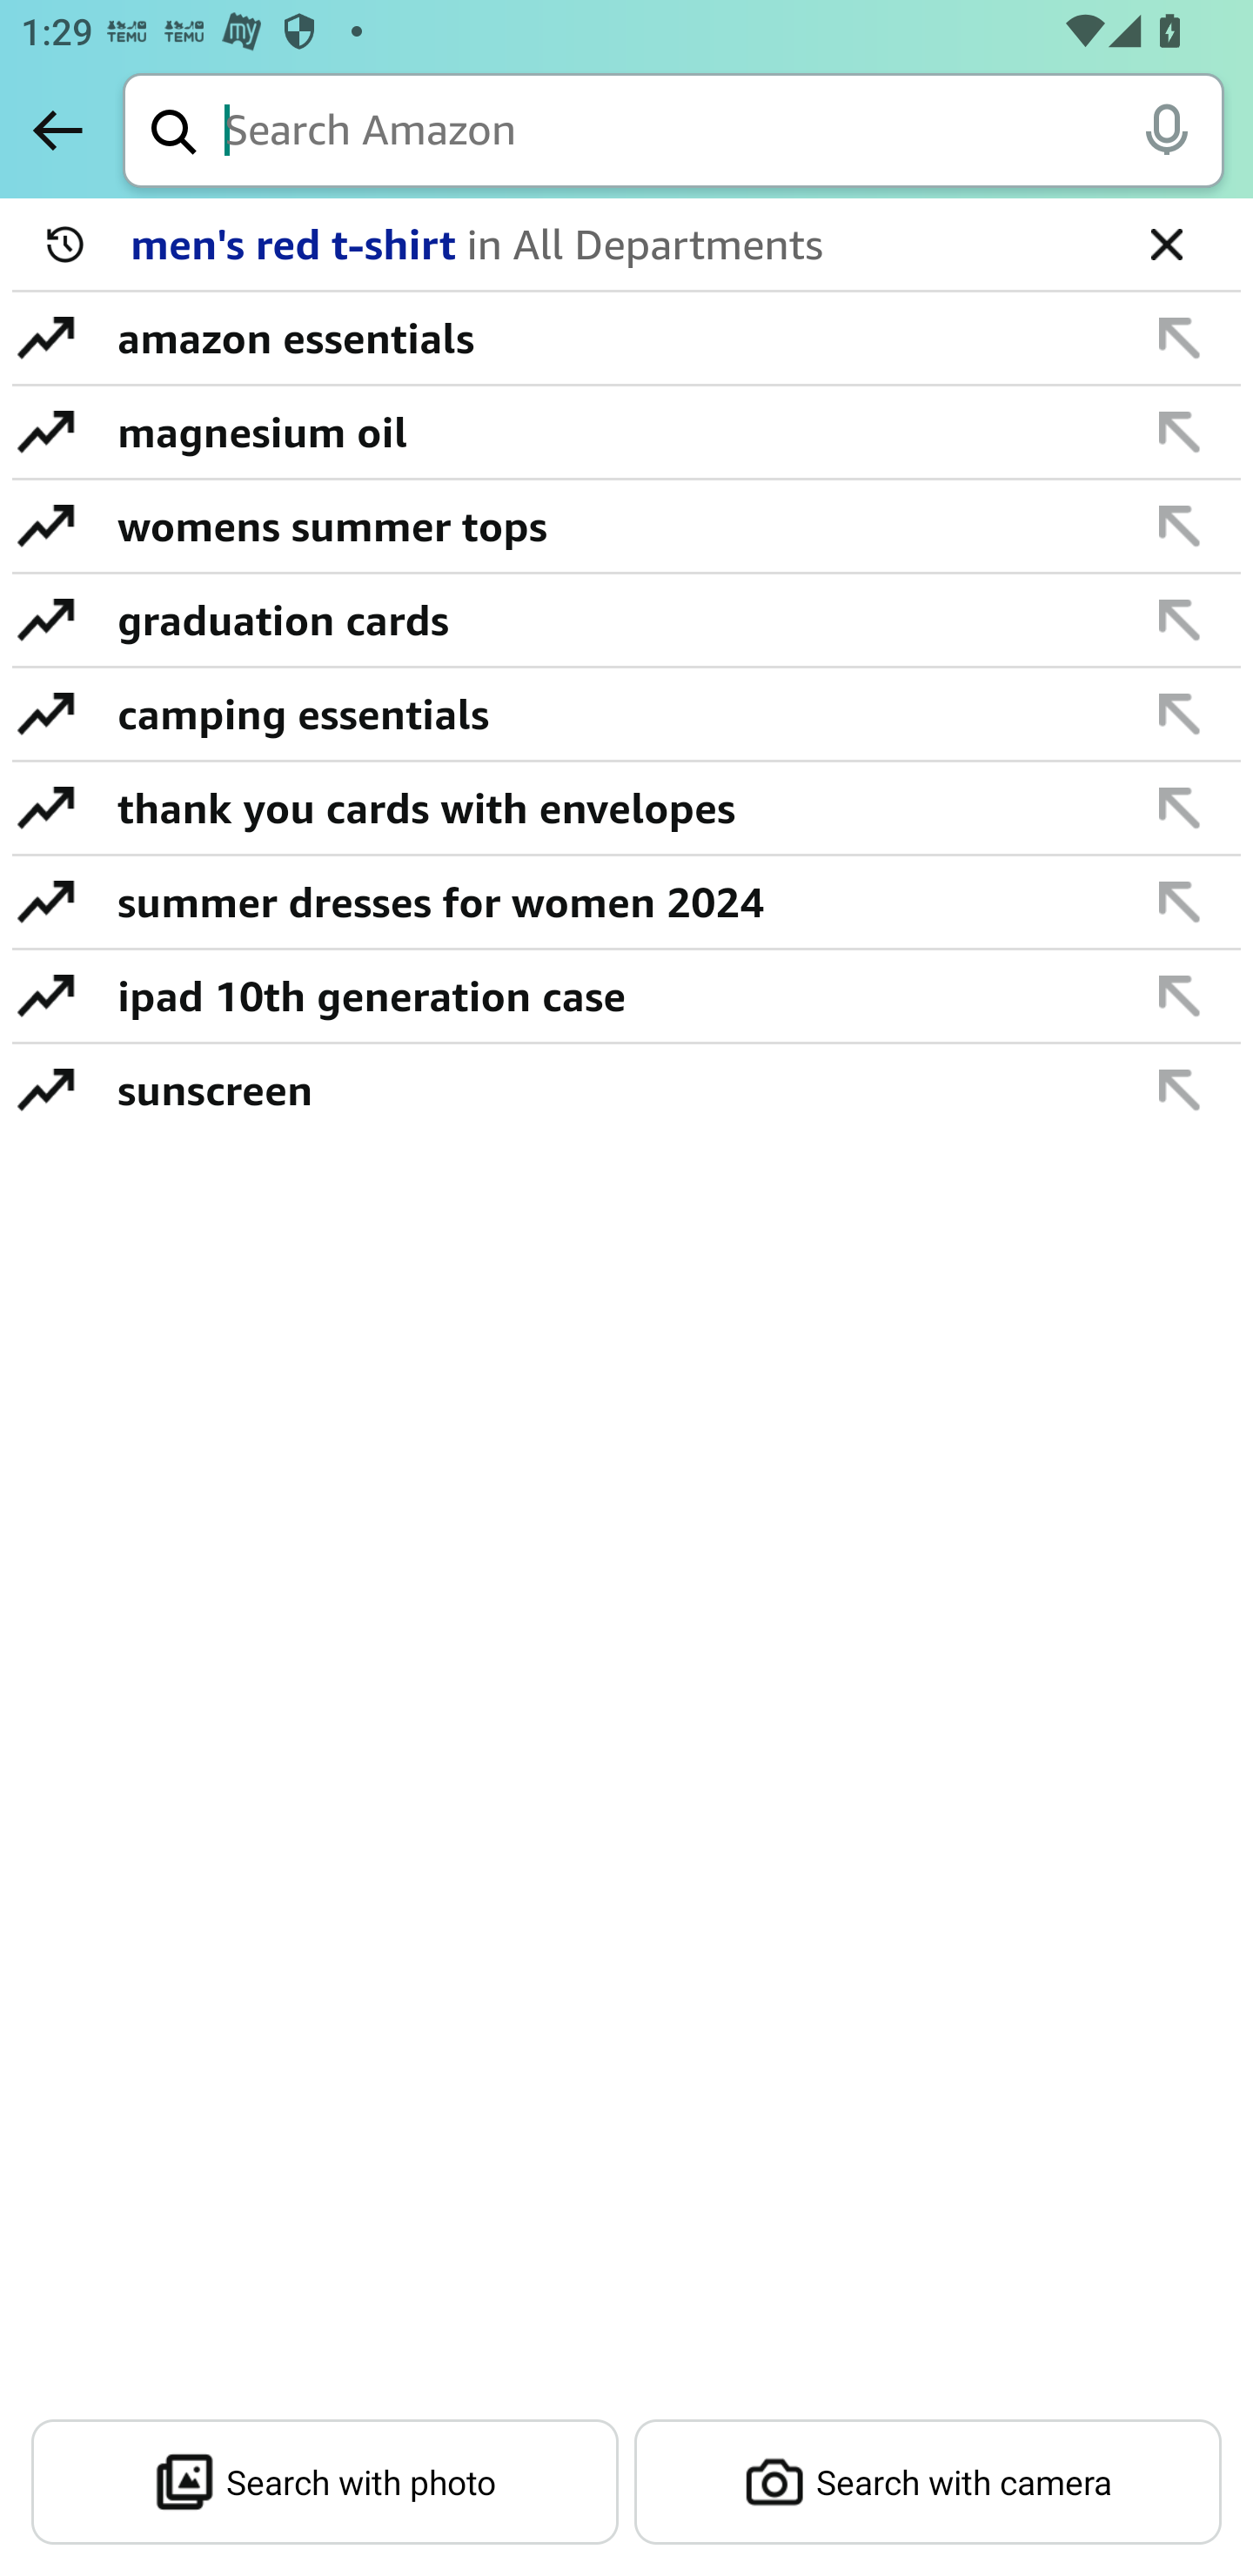 This screenshot has height=2576, width=1253. Describe the element at coordinates (724, 132) in the screenshot. I see `Search Amazon` at that location.